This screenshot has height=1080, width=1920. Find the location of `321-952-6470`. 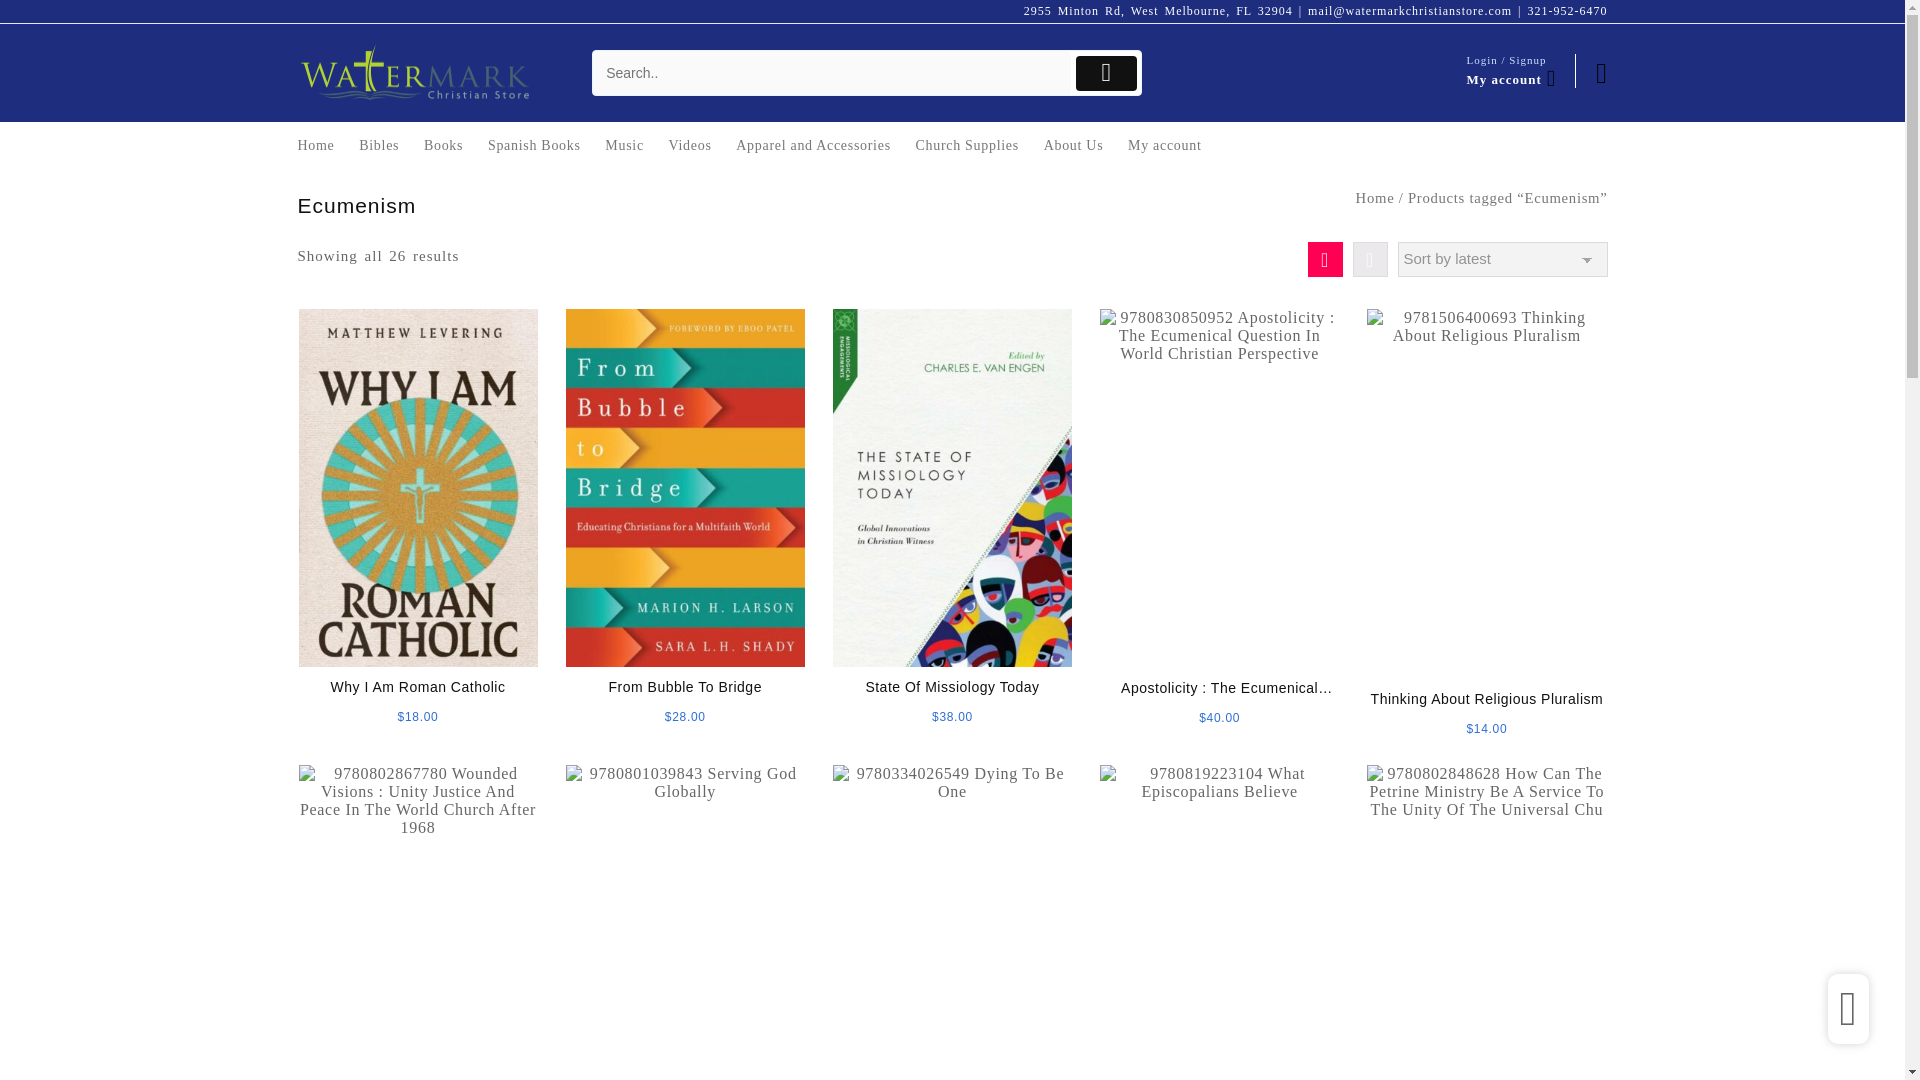

321-952-6470 is located at coordinates (1568, 11).